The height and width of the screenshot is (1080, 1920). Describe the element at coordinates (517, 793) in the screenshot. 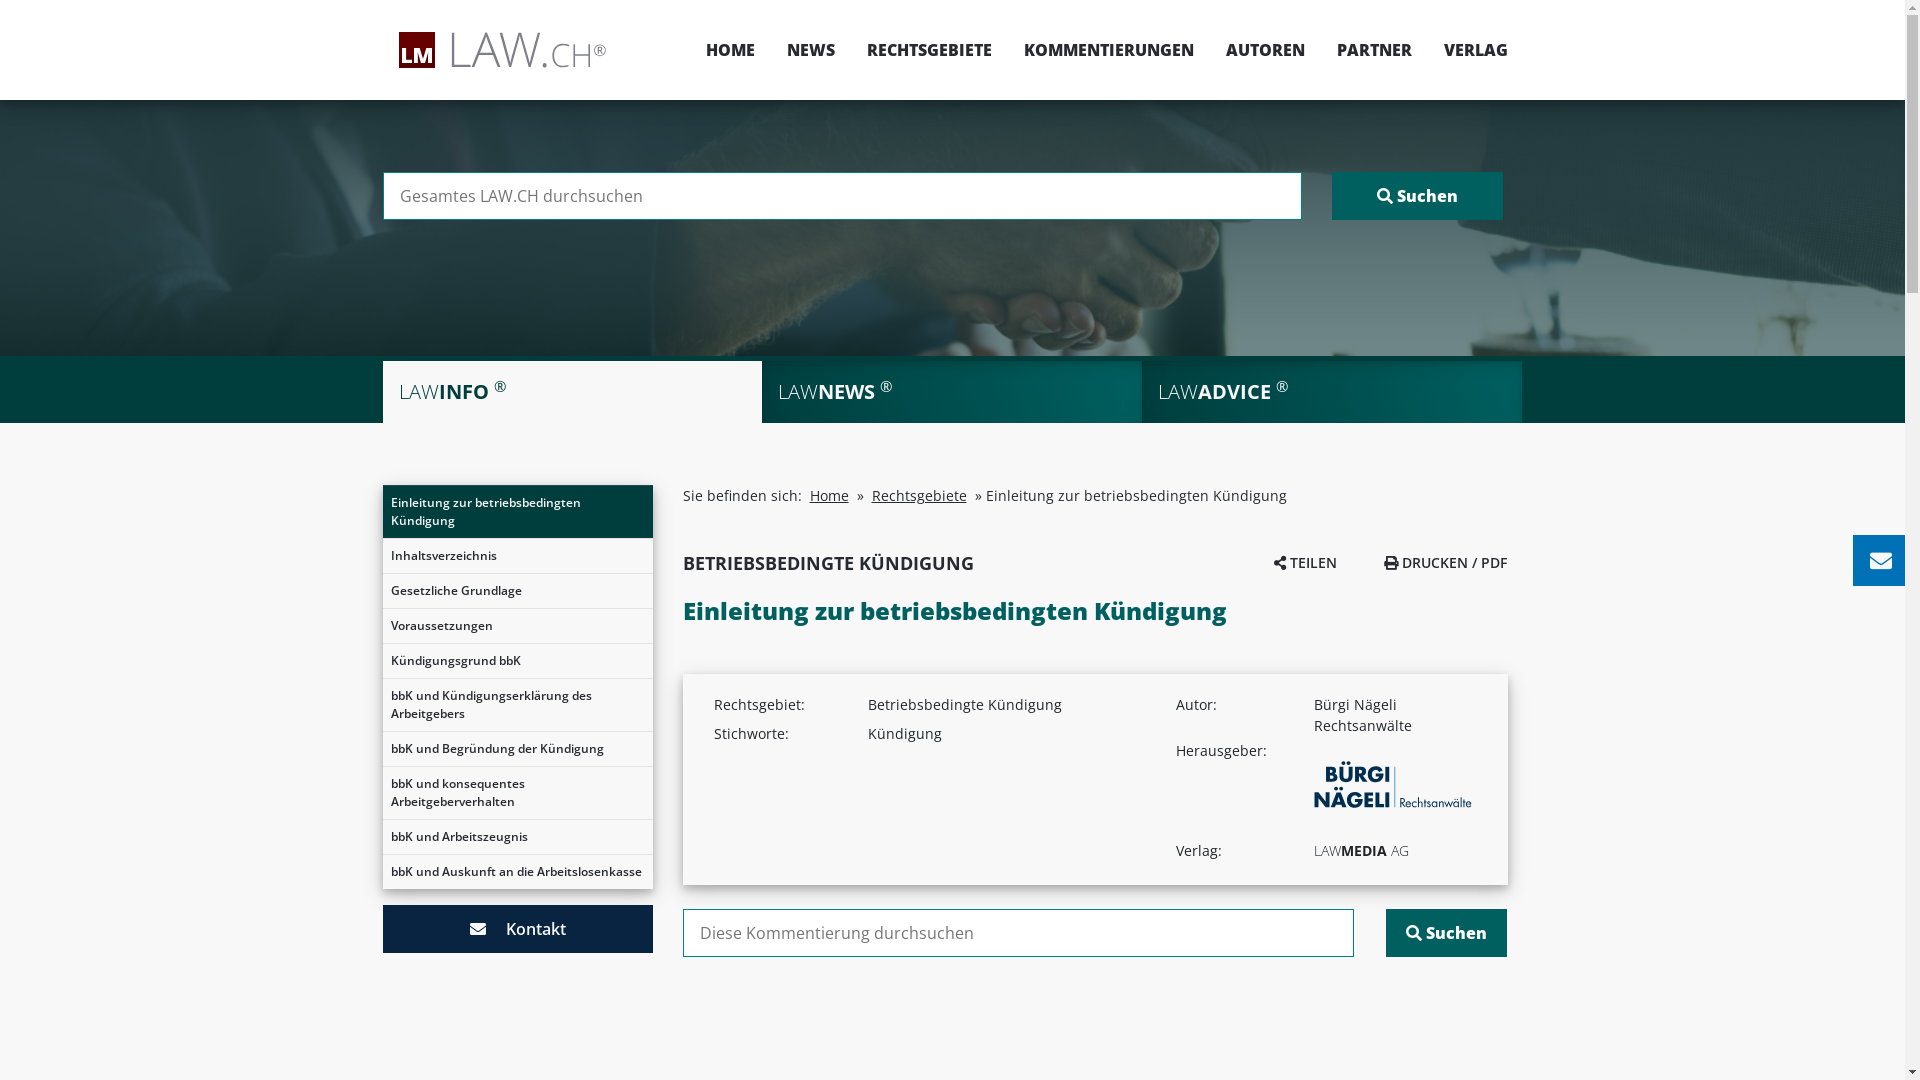

I see `bbK und konsequentes Arbeitgeberverhalten` at that location.